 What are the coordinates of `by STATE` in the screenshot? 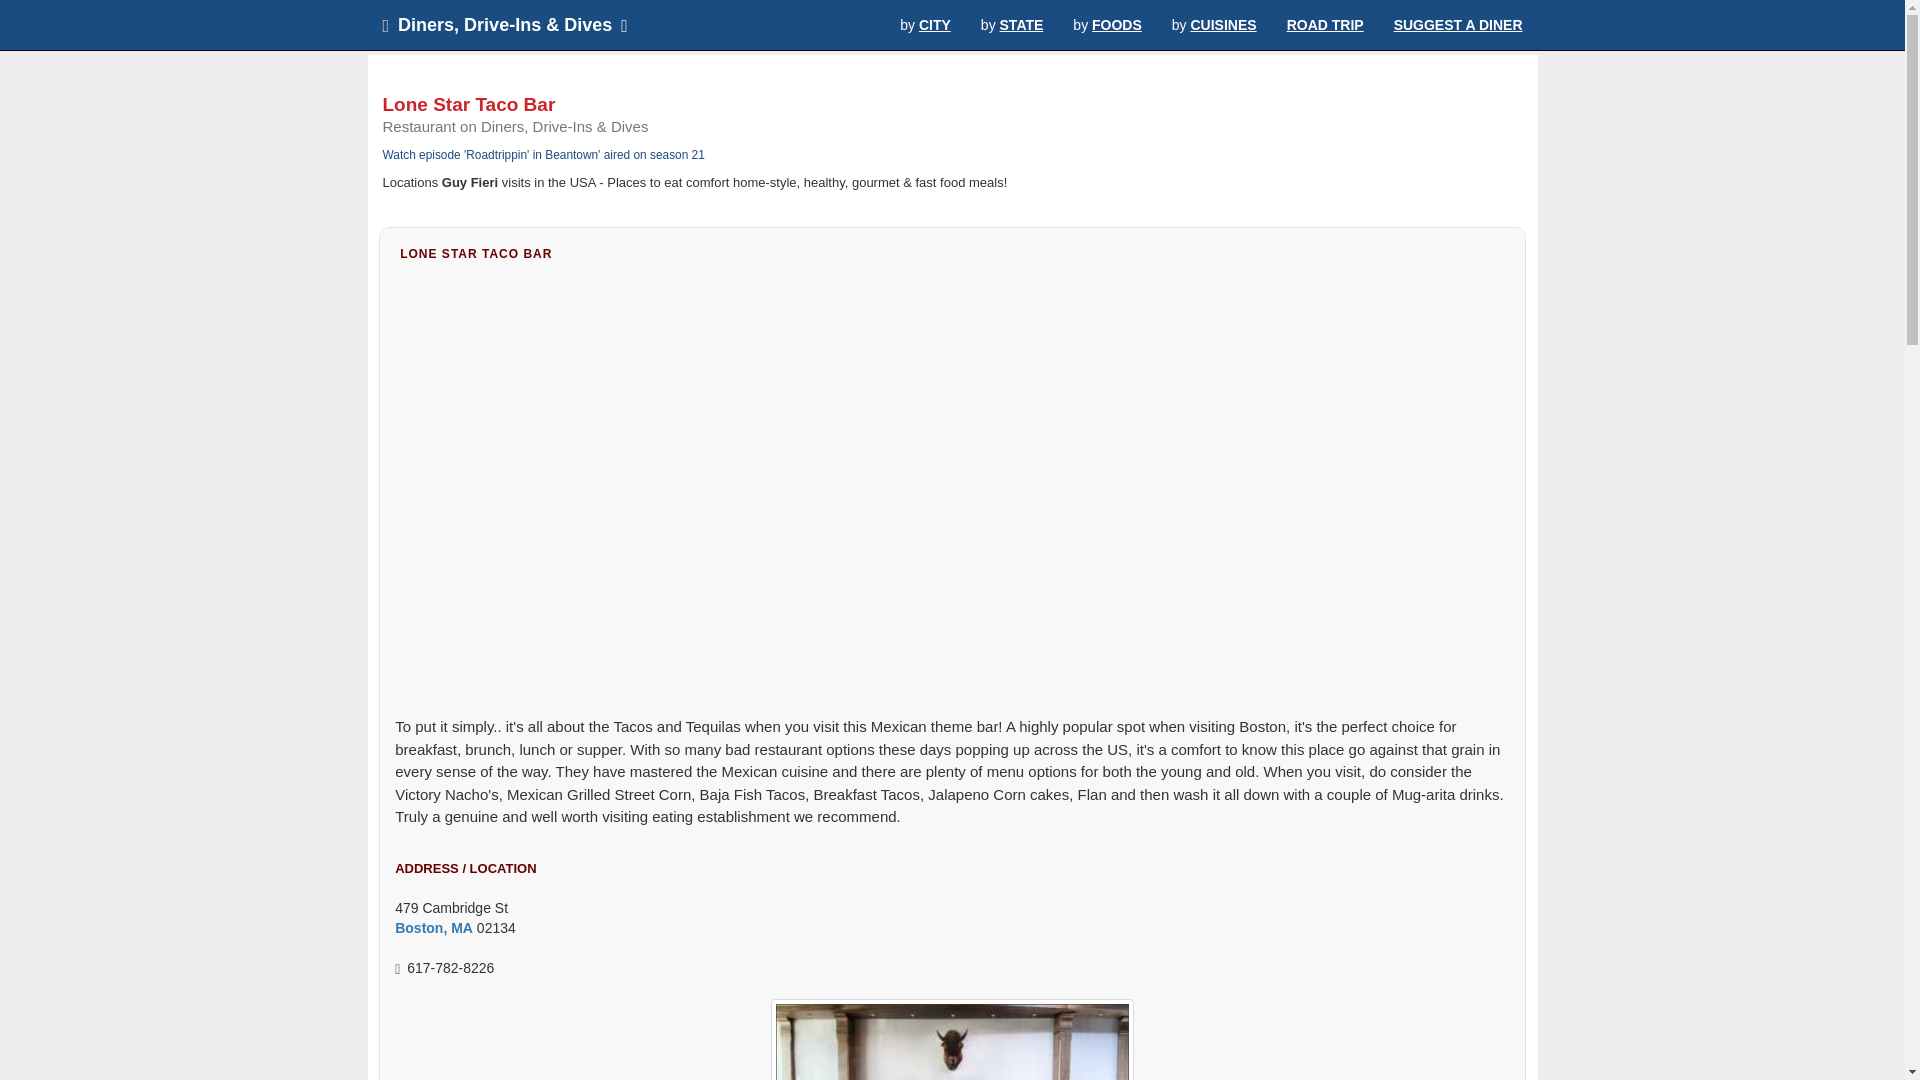 It's located at (1012, 24).